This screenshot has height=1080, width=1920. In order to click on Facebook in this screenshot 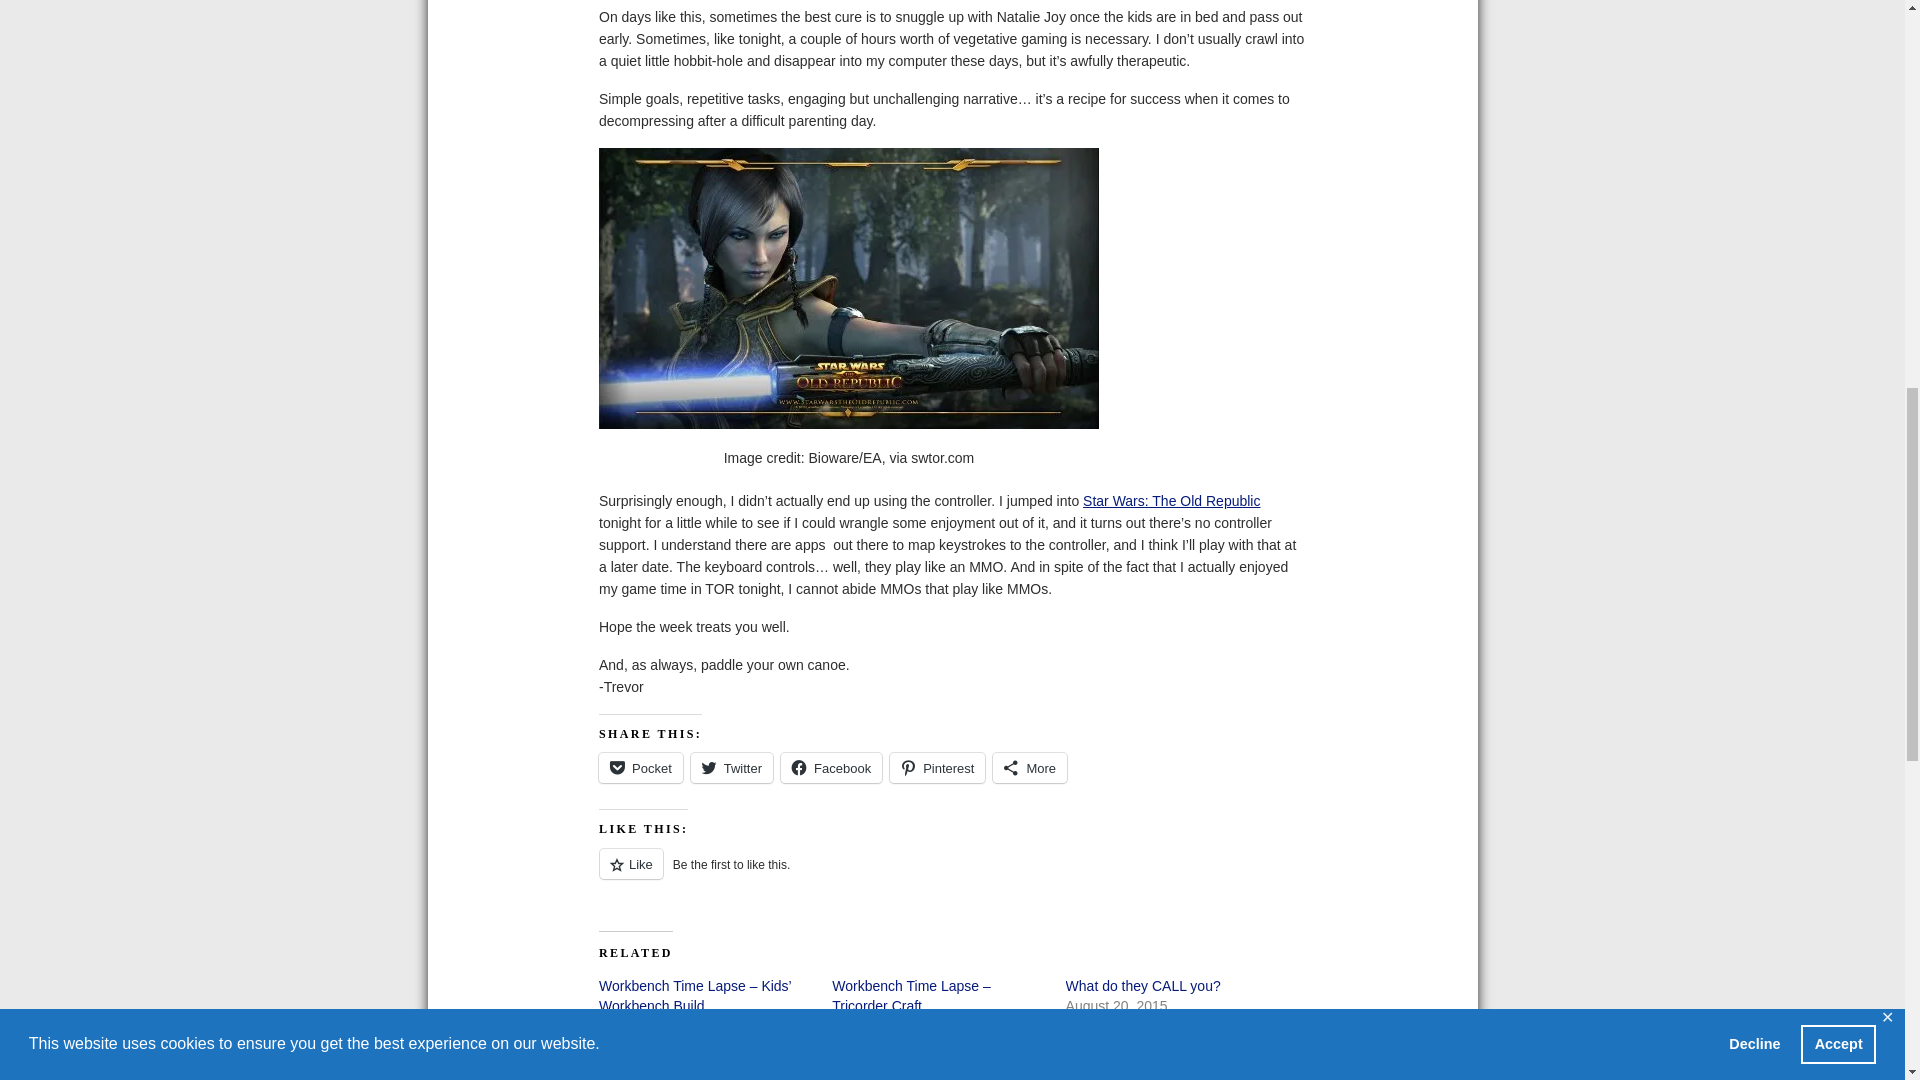, I will do `click(831, 768)`.